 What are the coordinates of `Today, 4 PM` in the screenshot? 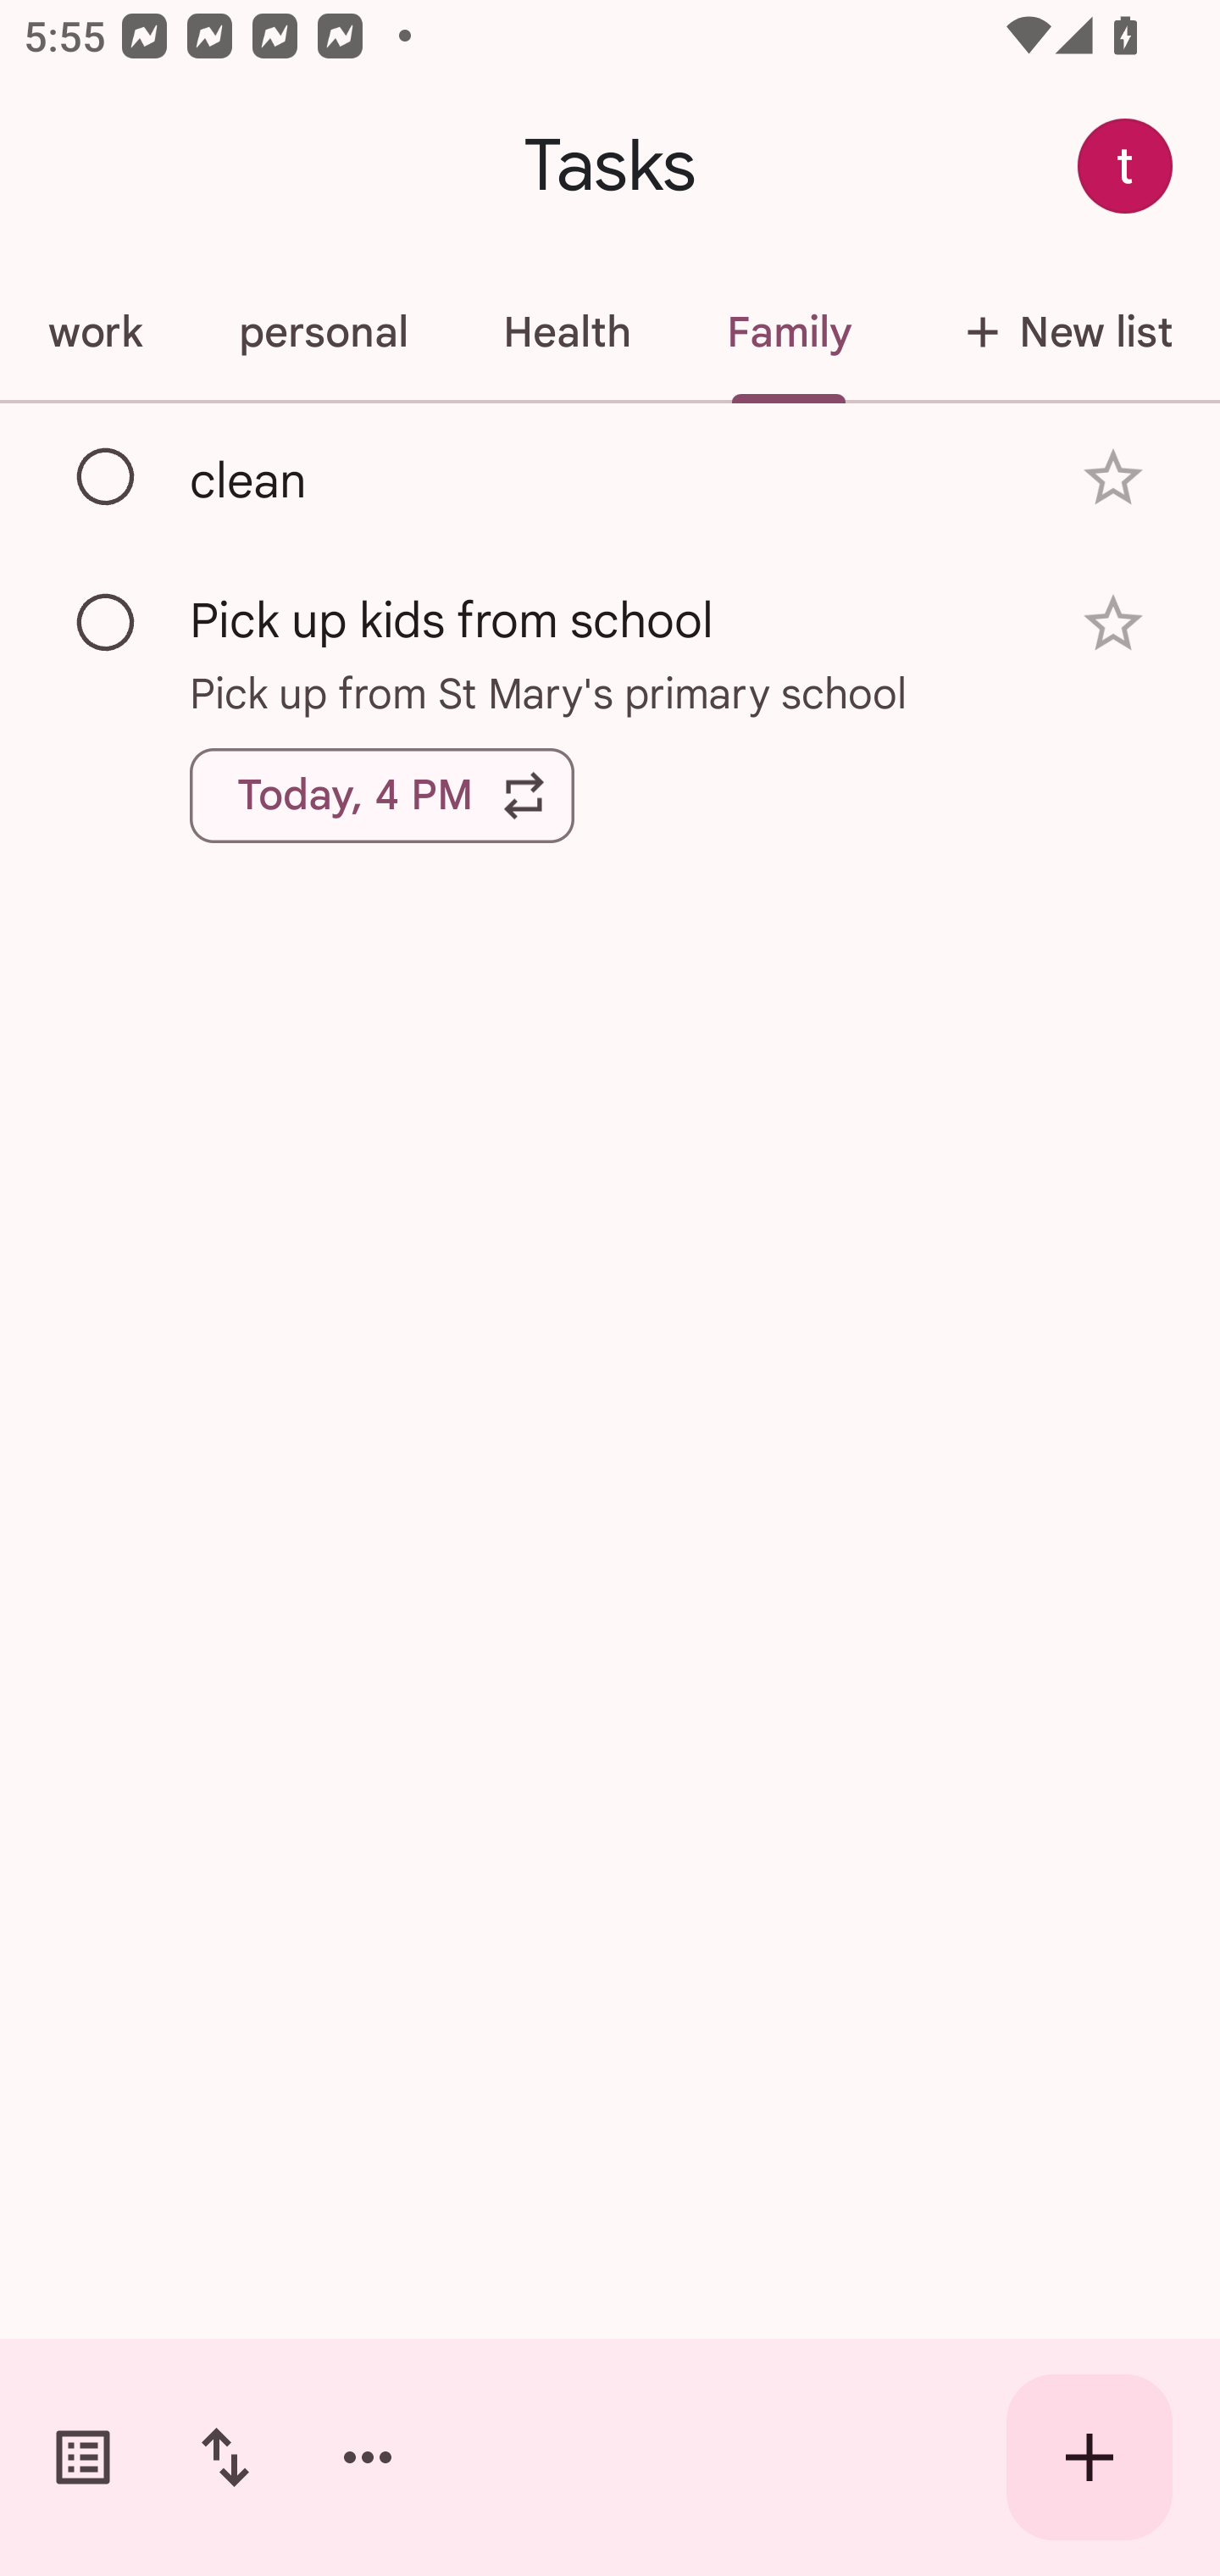 It's located at (382, 796).